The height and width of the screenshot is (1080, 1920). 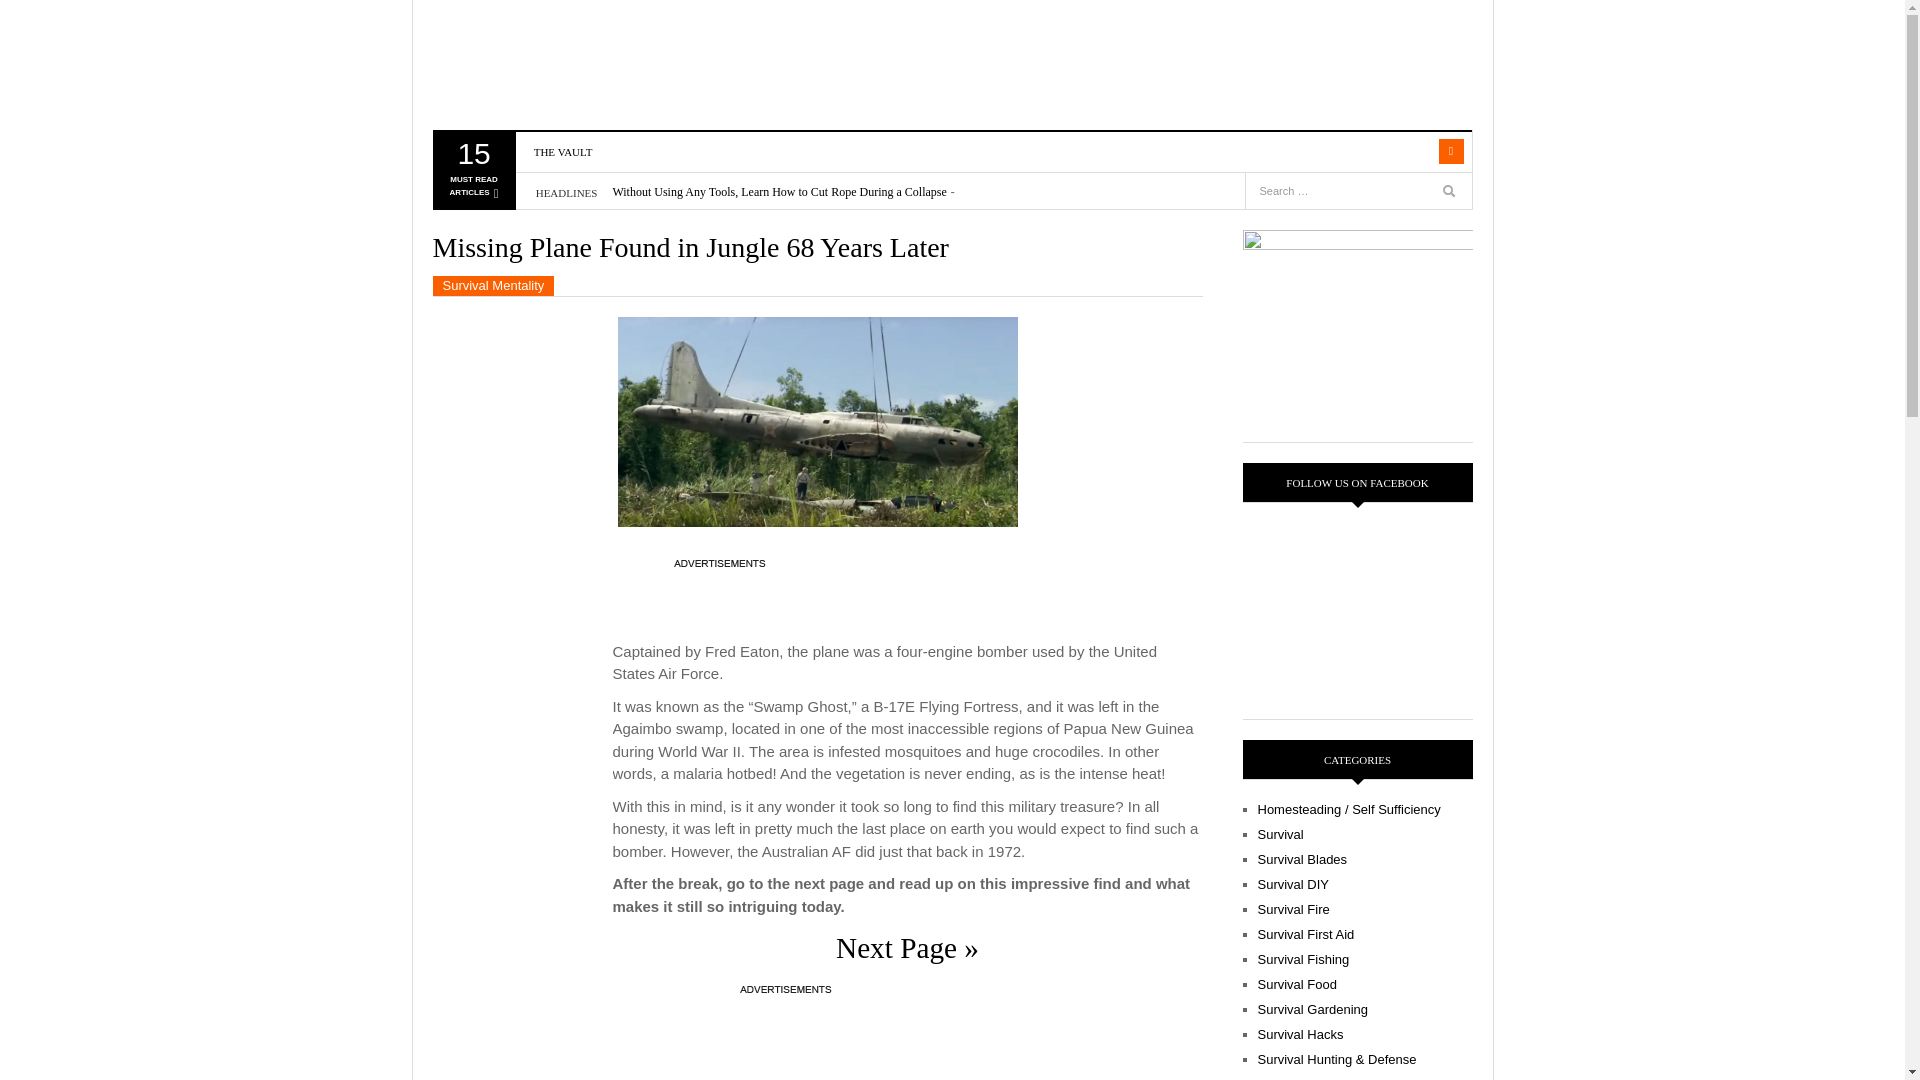 I want to click on Die Hard Survivor, so click(x=1412, y=152).